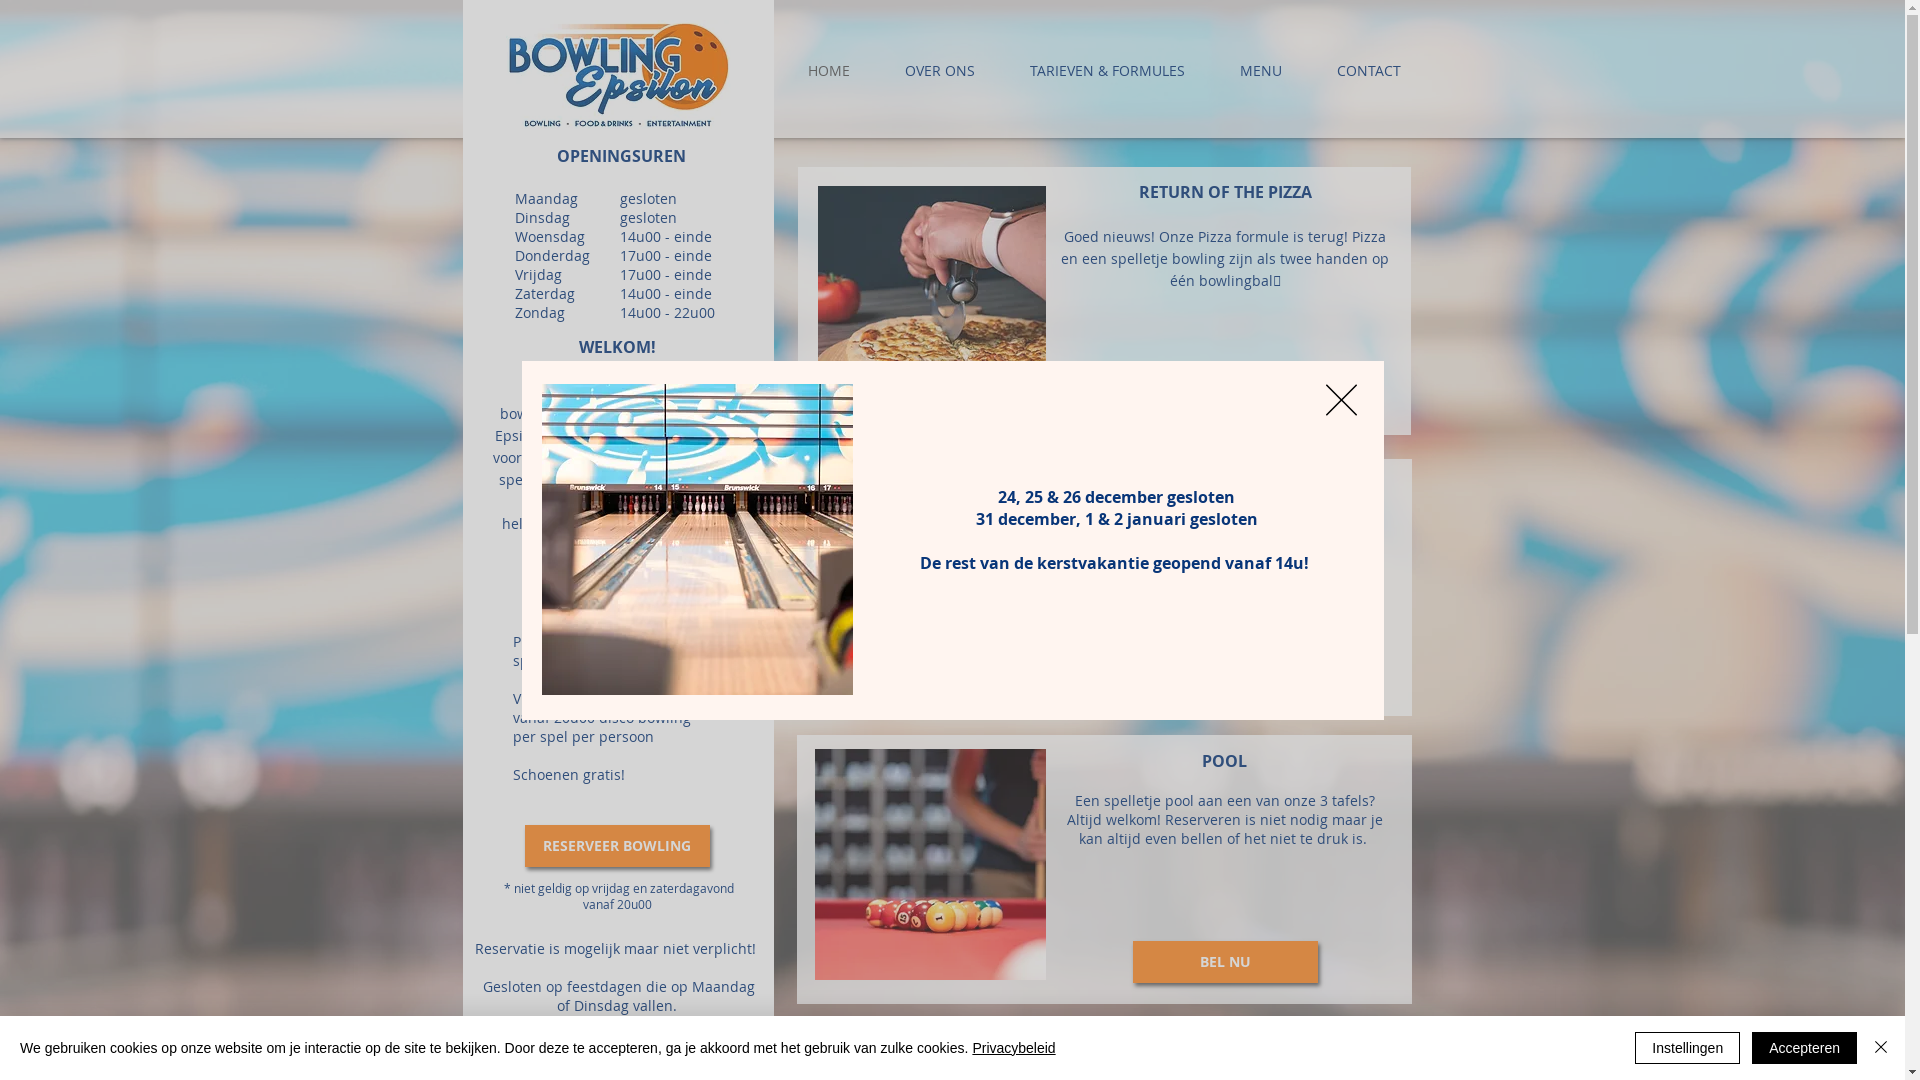 The width and height of the screenshot is (1920, 1080). Describe the element at coordinates (1232, 649) in the screenshot. I see `RESERVEER NU` at that location.